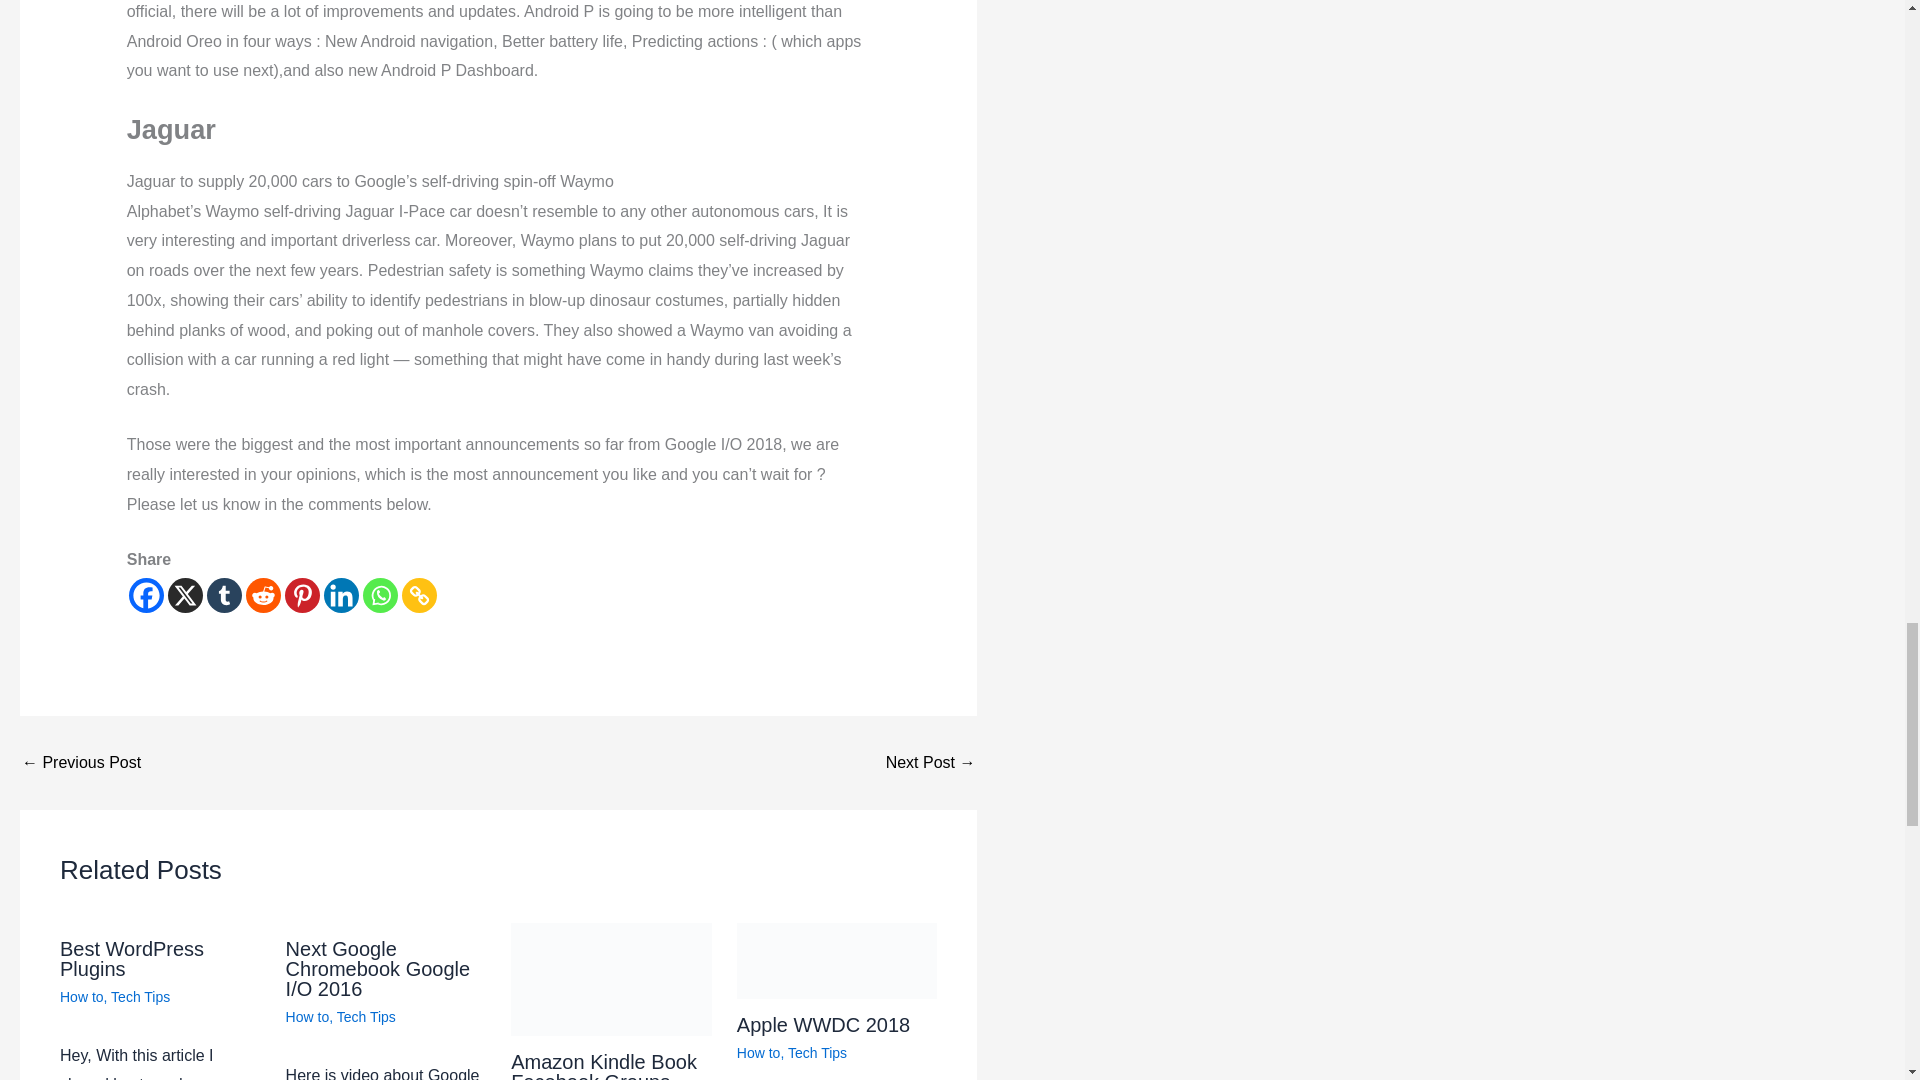 The width and height of the screenshot is (1920, 1080). Describe the element at coordinates (308, 1016) in the screenshot. I see `How to` at that location.